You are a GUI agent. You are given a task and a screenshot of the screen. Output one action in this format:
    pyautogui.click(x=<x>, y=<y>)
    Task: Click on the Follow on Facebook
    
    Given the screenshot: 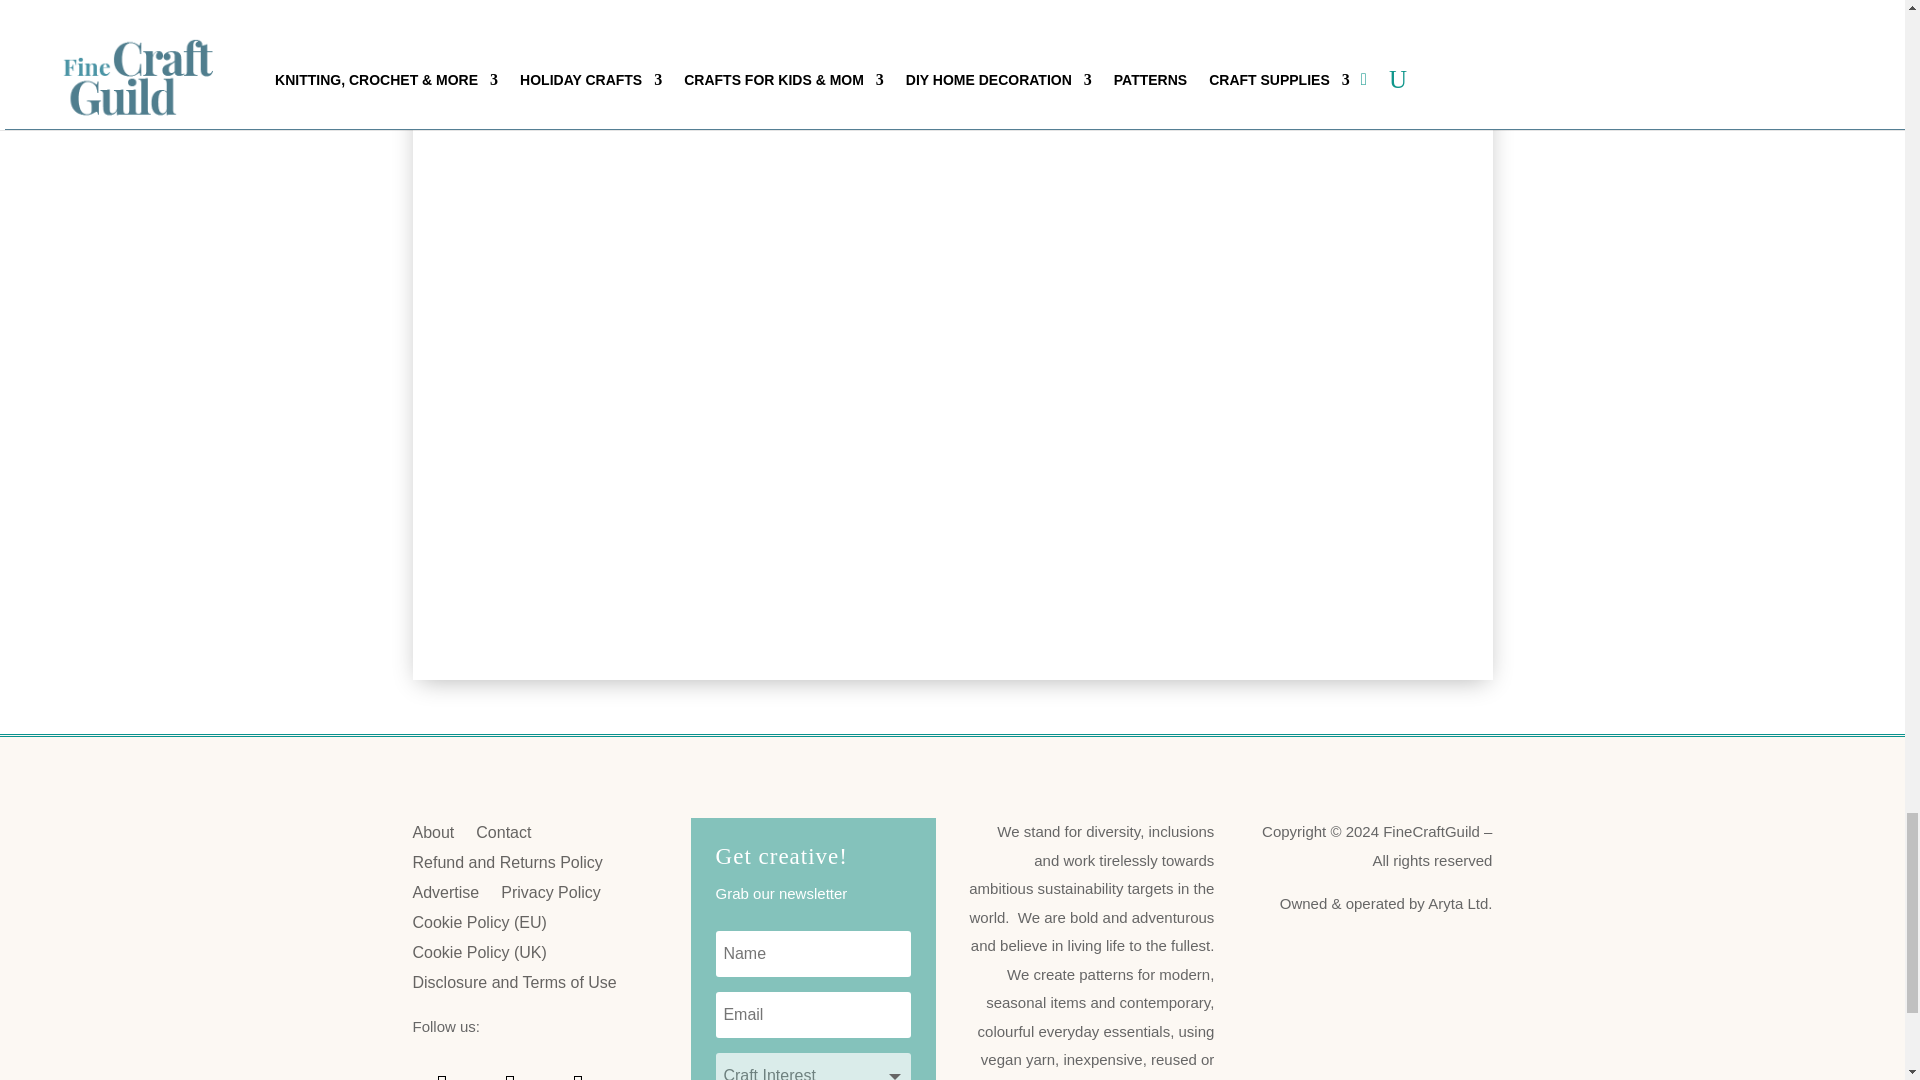 What is the action you would take?
    pyautogui.click(x=510, y=1068)
    